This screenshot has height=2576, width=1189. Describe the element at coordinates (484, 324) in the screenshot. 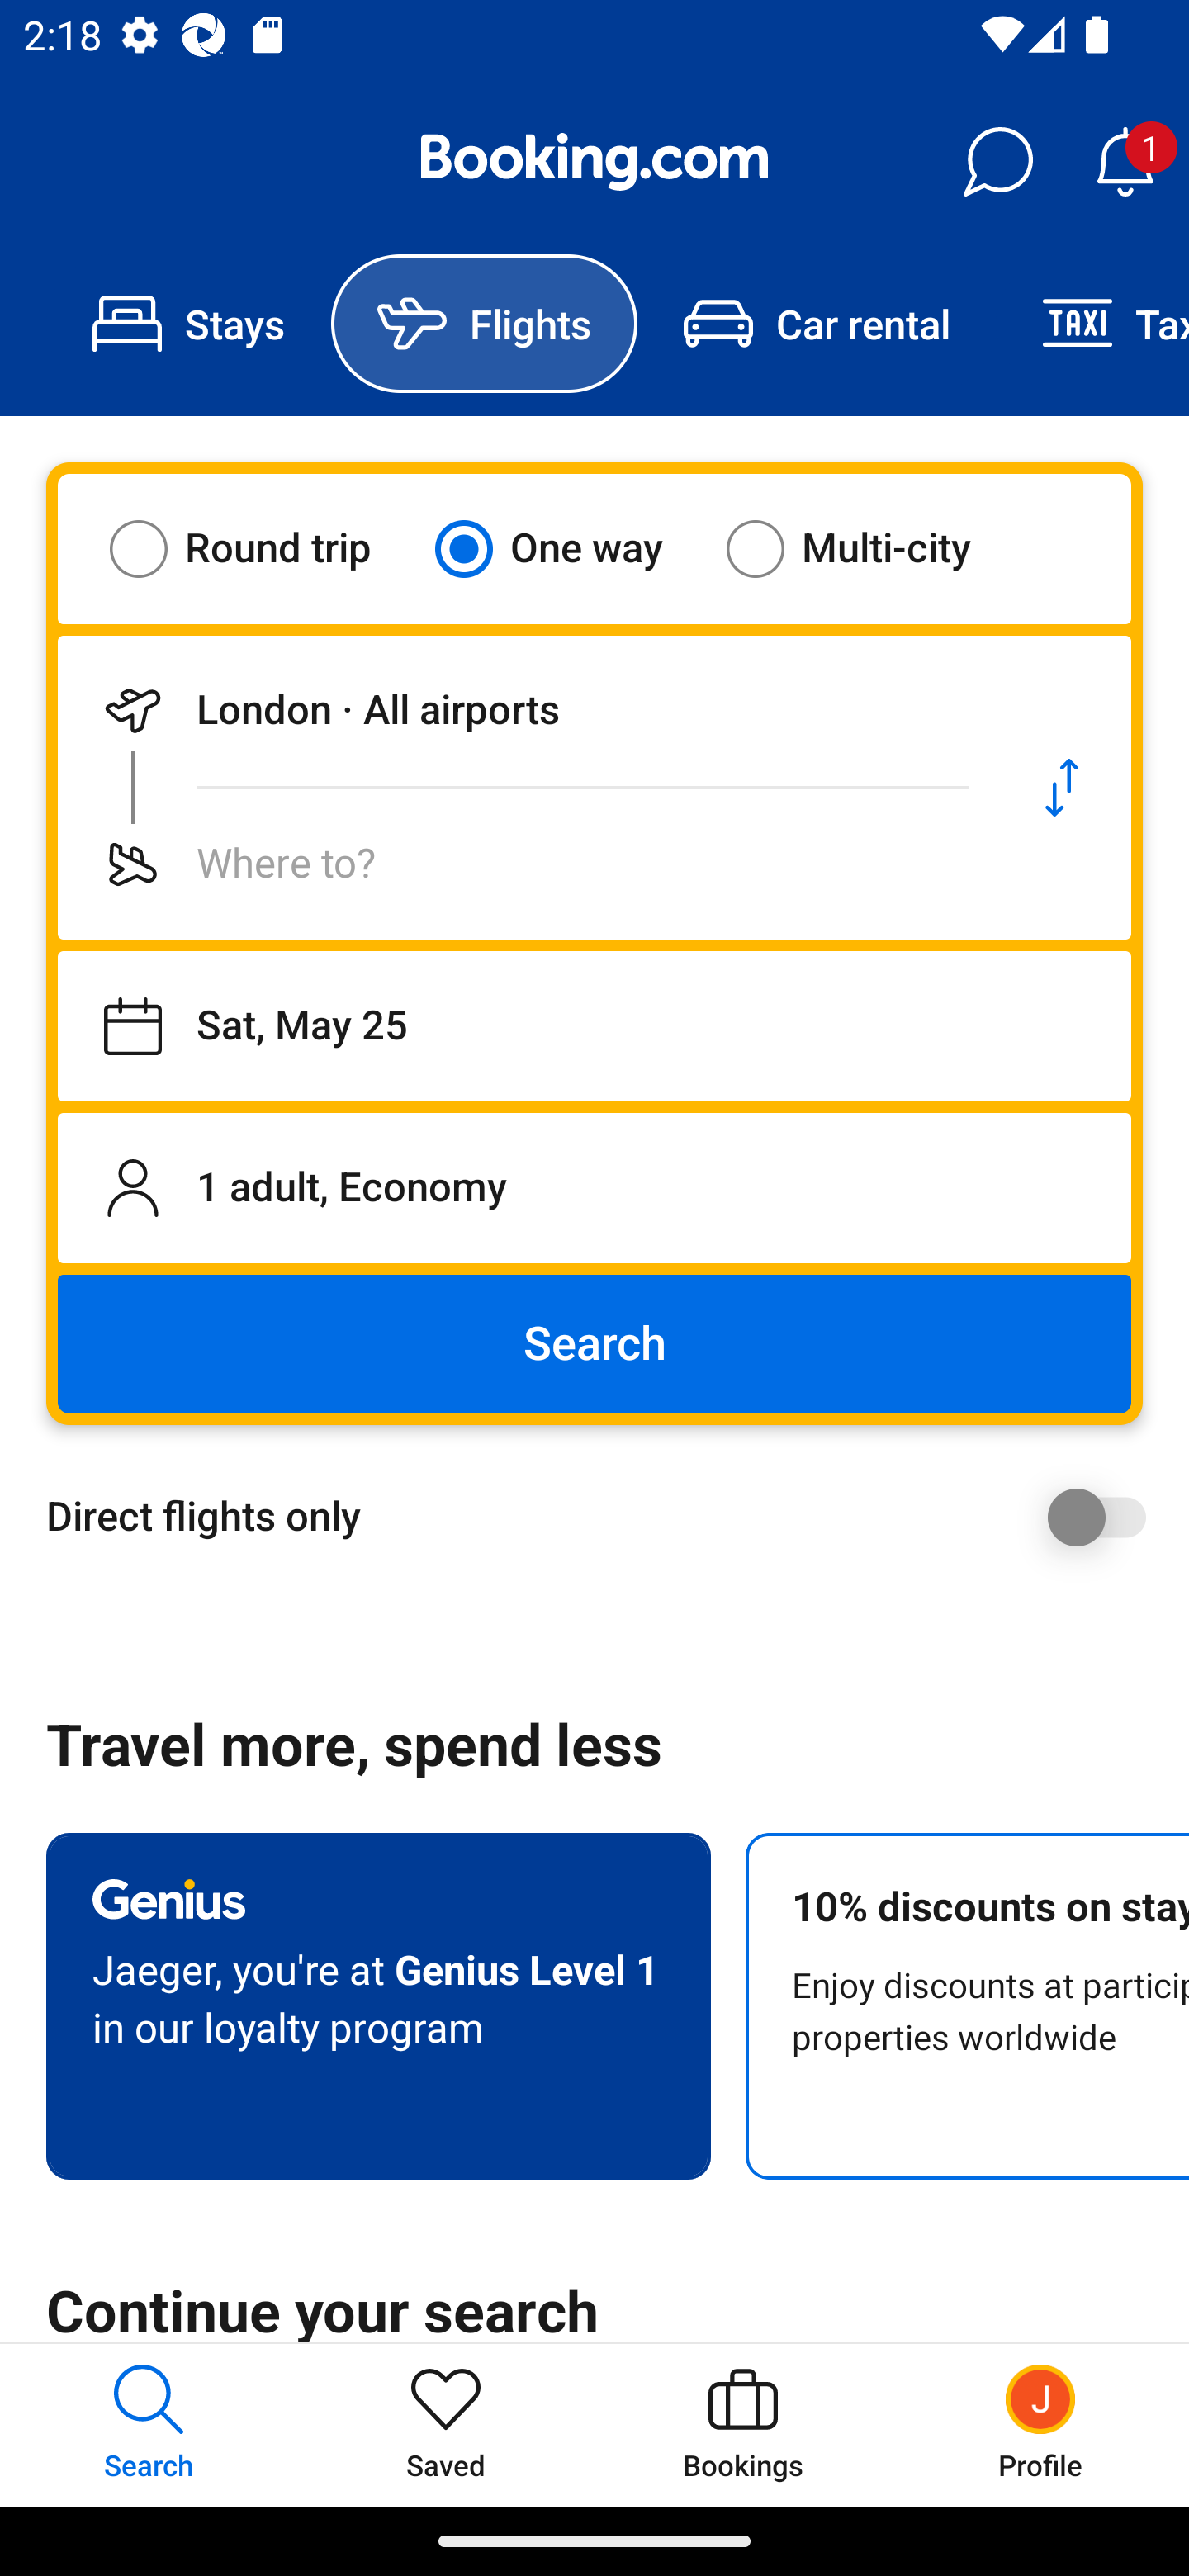

I see `Flights` at that location.